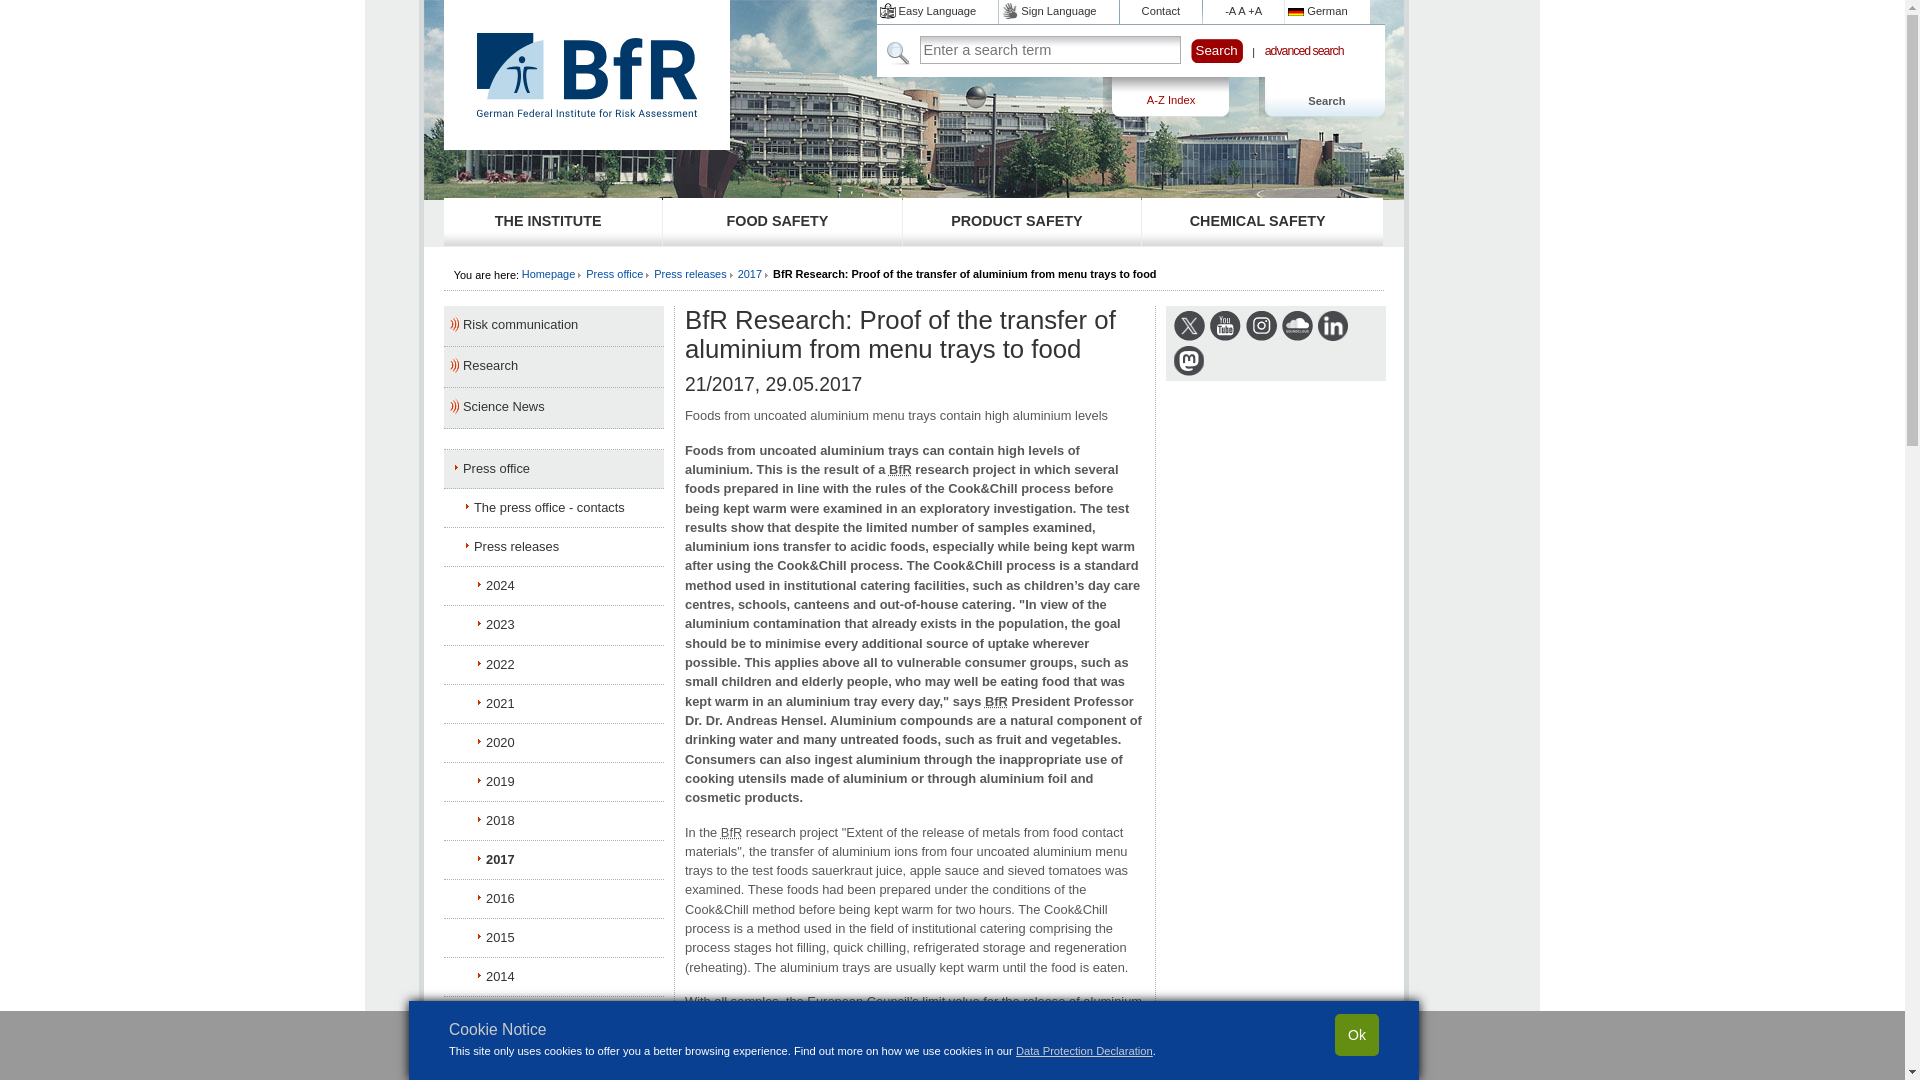  I want to click on Search, so click(1216, 50).